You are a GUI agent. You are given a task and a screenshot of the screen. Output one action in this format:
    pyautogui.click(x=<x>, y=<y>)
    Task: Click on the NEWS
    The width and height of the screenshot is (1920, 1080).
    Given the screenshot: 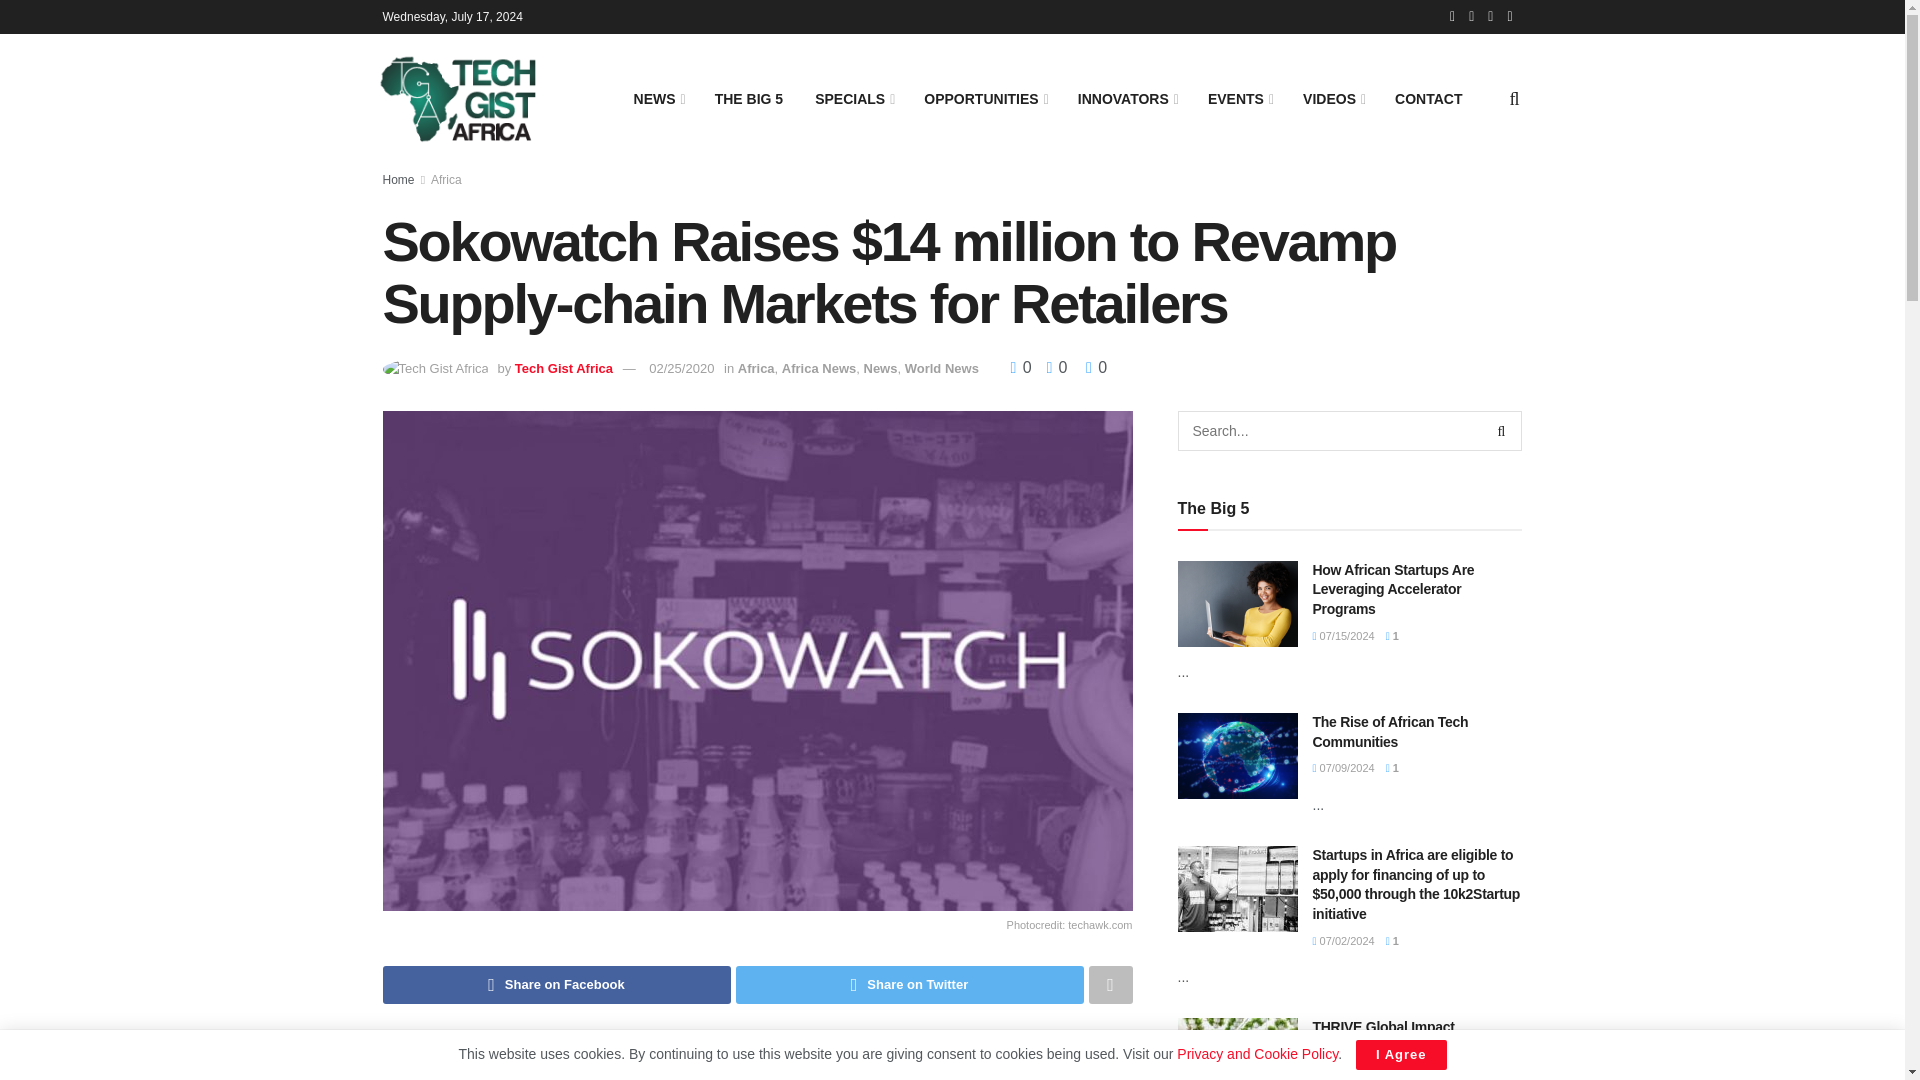 What is the action you would take?
    pyautogui.click(x=658, y=99)
    